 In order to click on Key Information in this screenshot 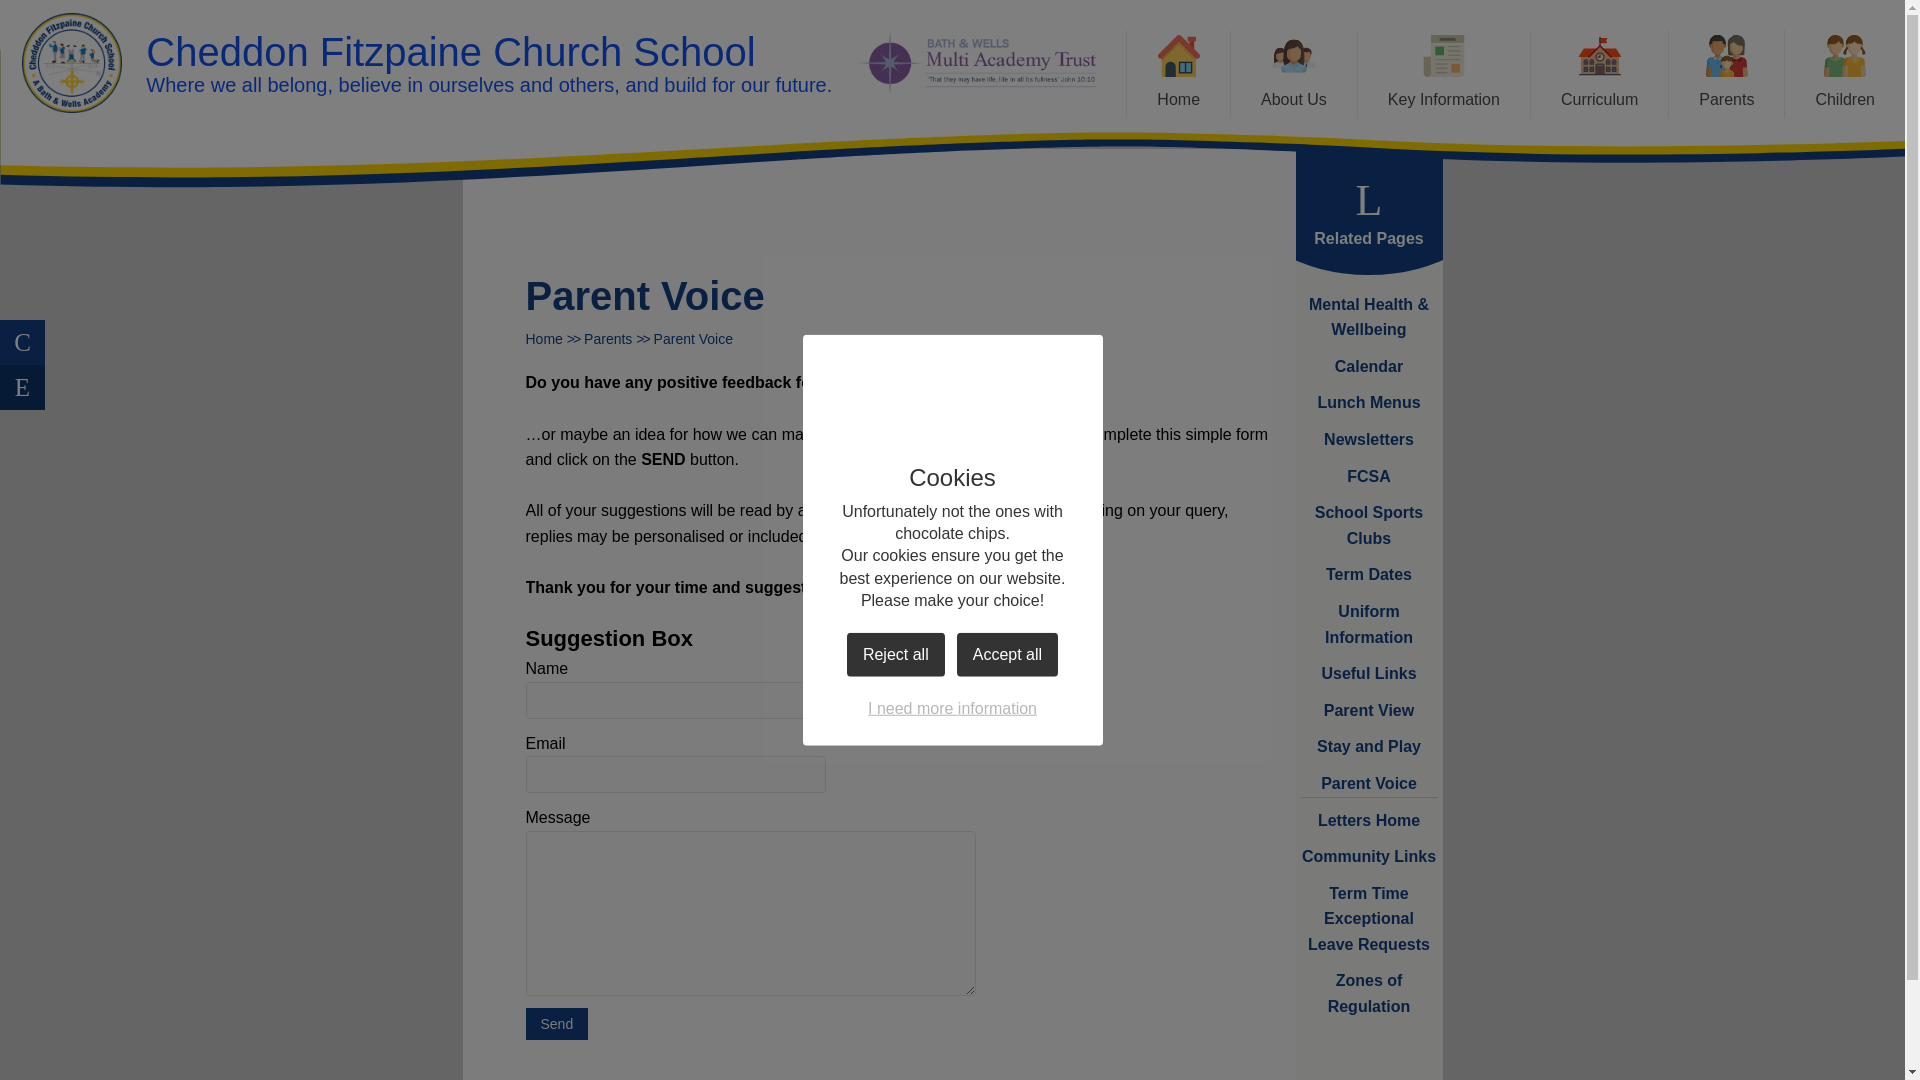, I will do `click(1444, 74)`.